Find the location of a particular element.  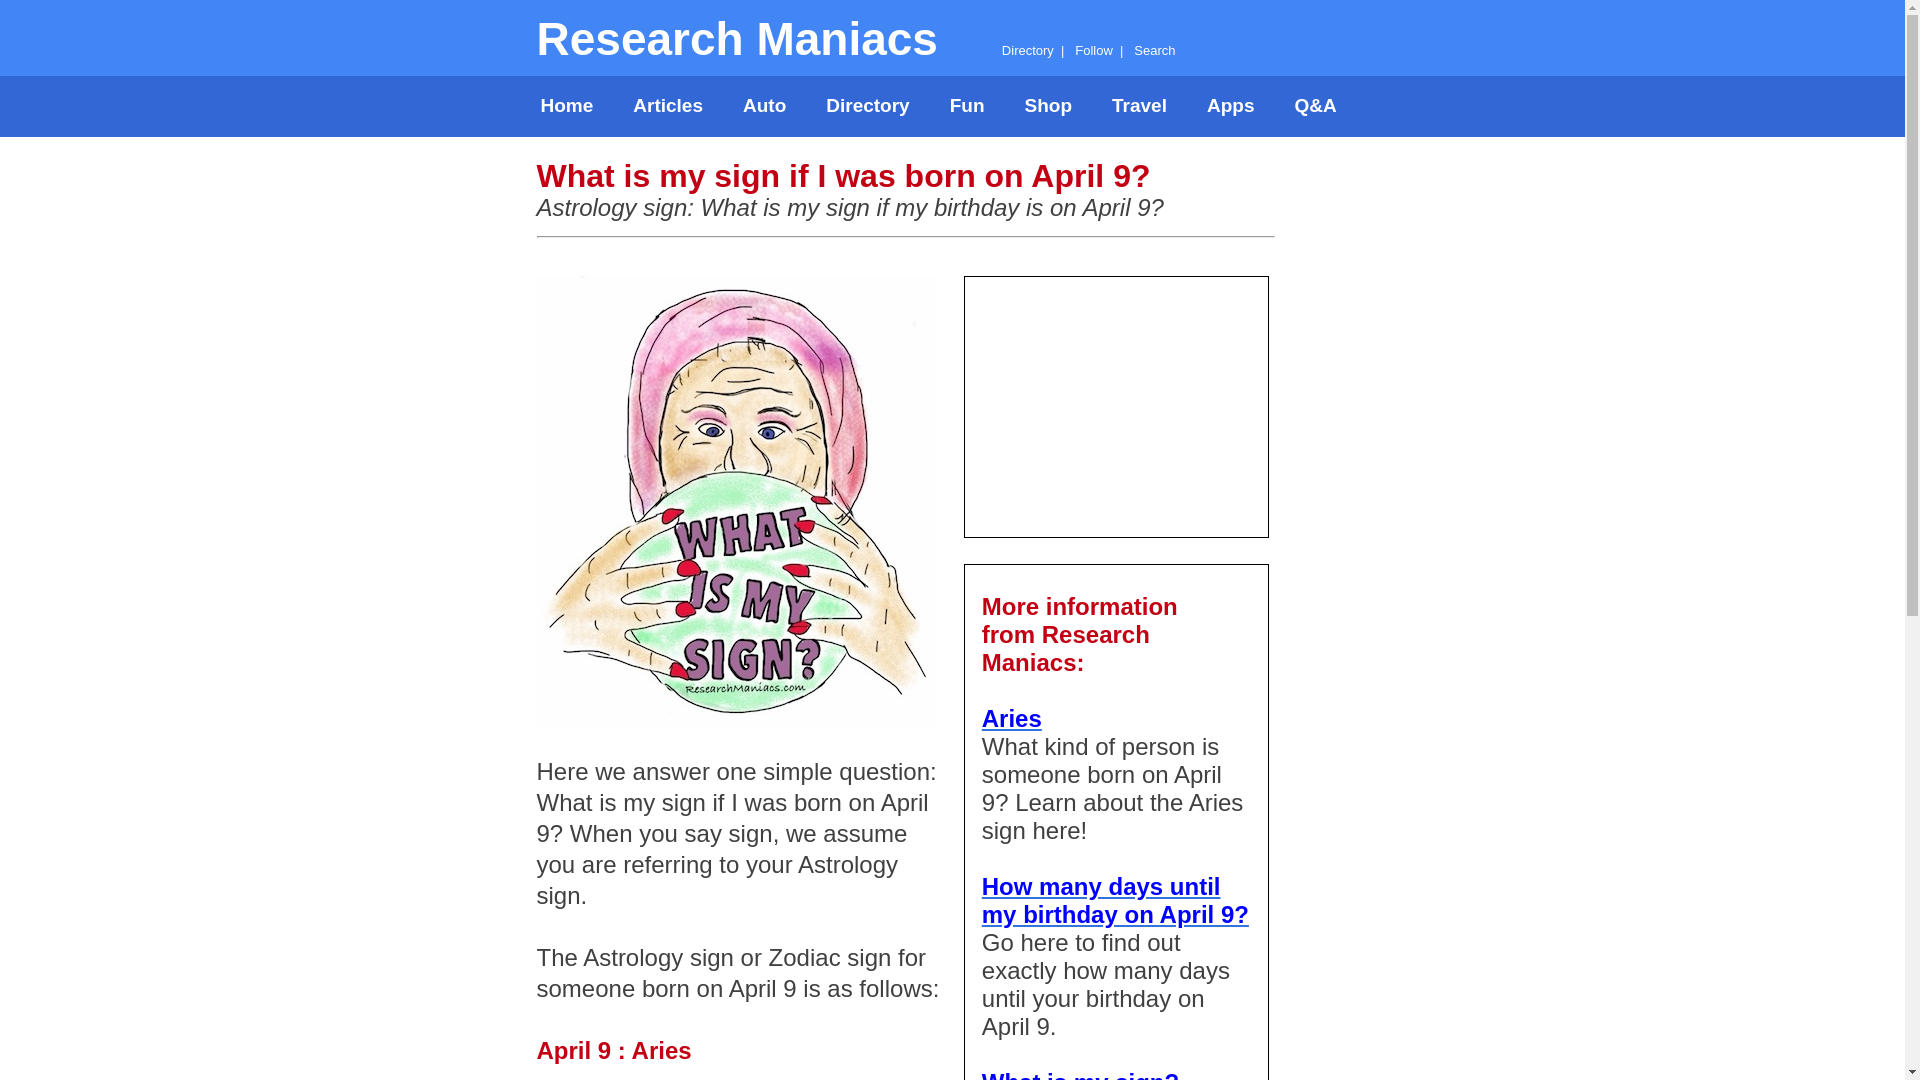

How many days until my birthday on April 9? is located at coordinates (1115, 900).